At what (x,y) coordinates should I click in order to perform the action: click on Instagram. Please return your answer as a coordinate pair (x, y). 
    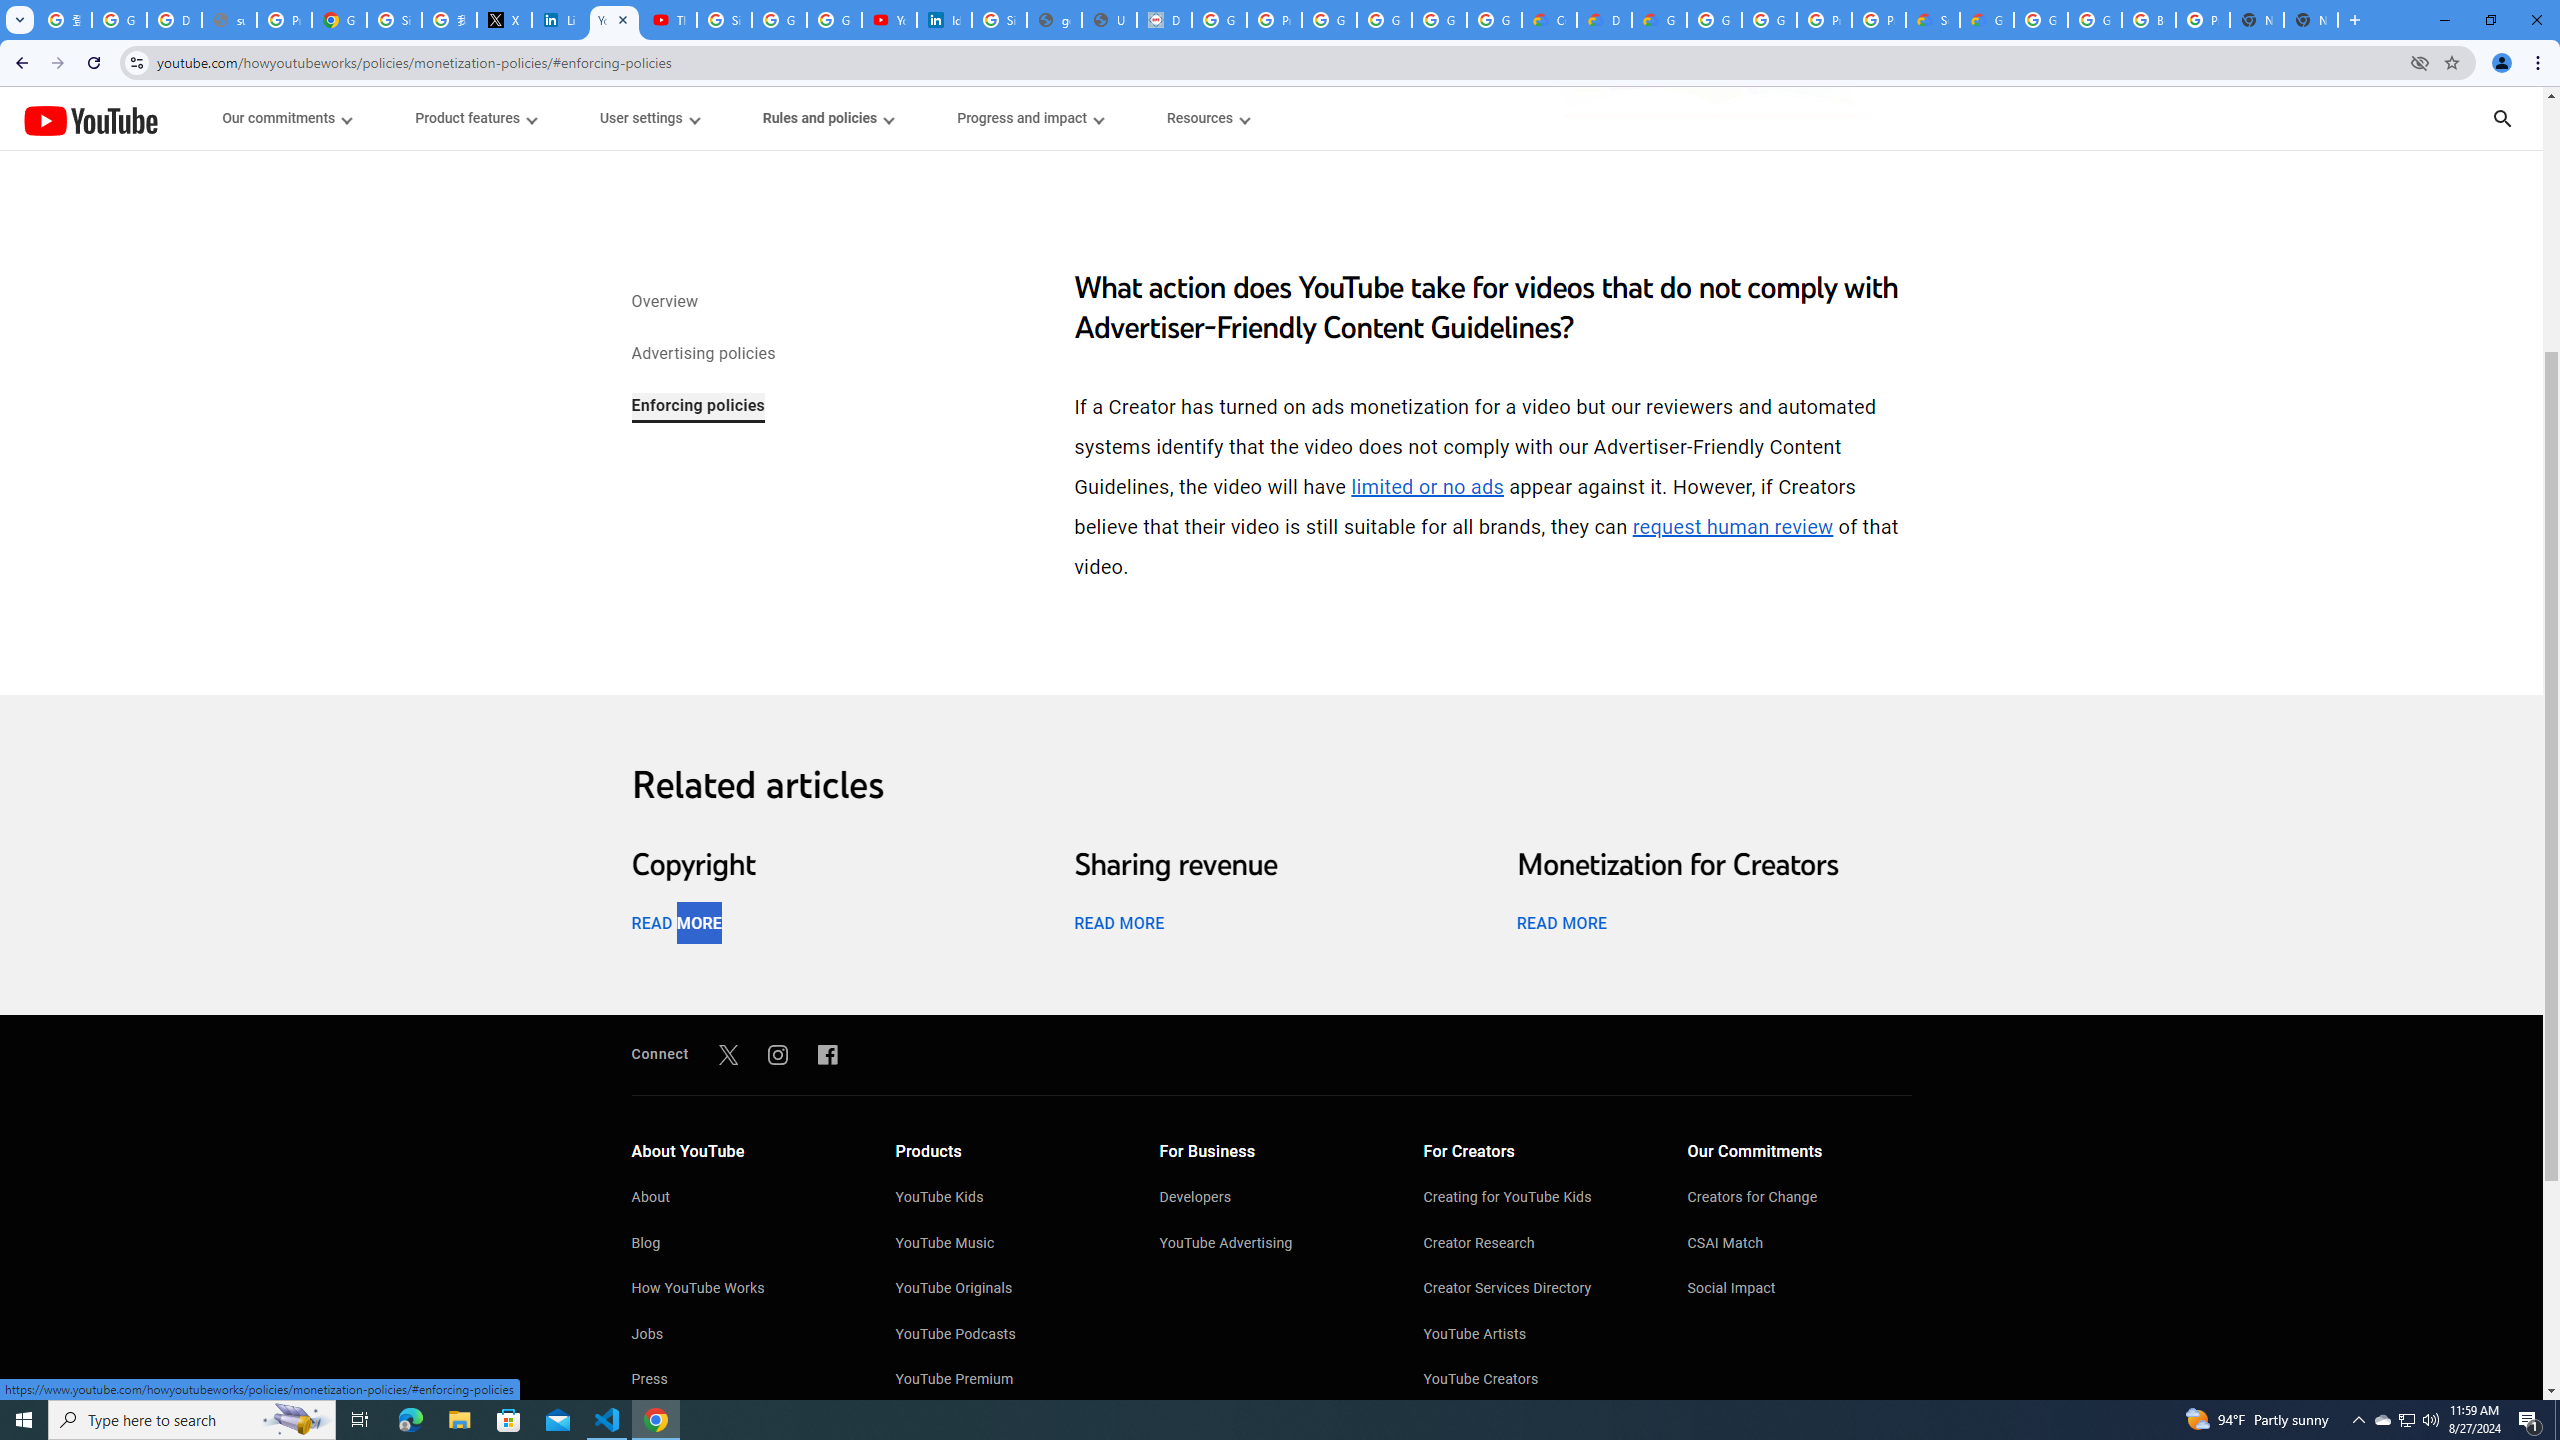
    Looking at the image, I should click on (778, 1054).